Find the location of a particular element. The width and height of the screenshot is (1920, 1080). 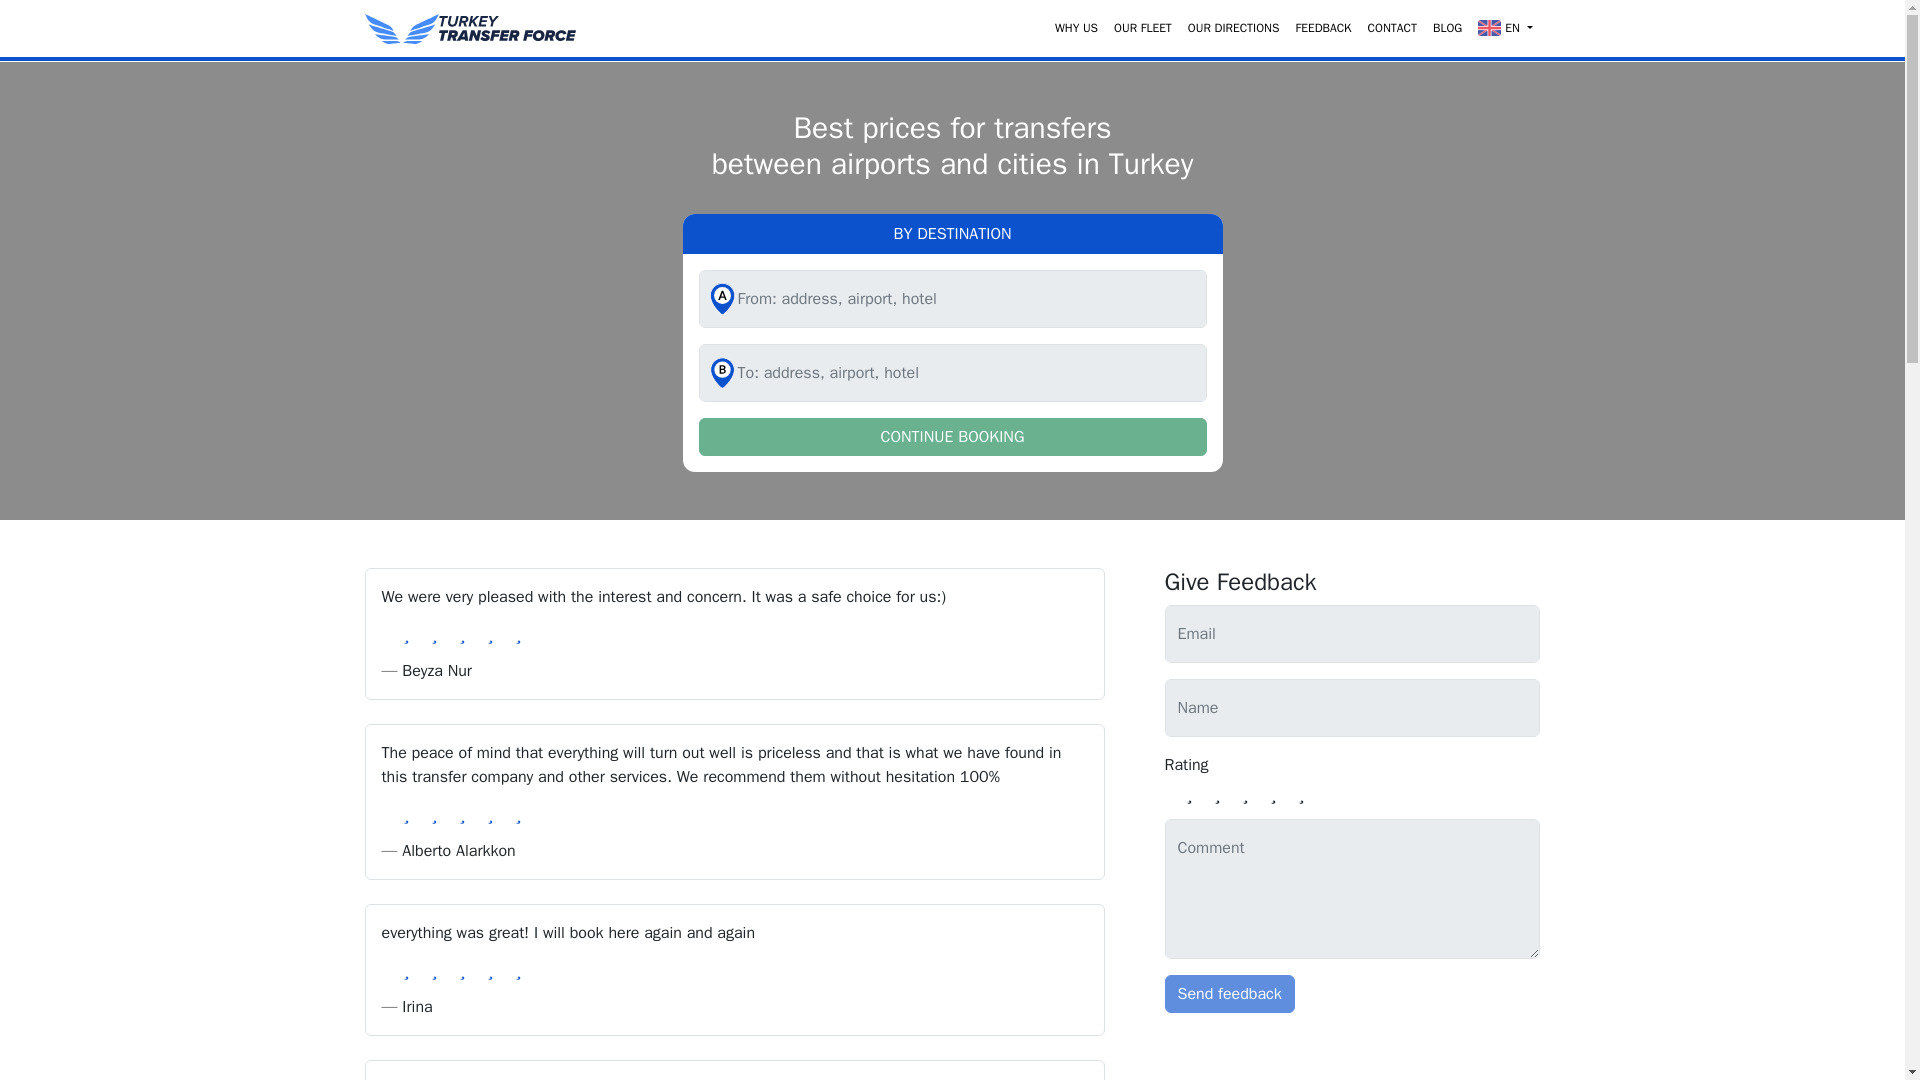

WHY US is located at coordinates (1076, 28).